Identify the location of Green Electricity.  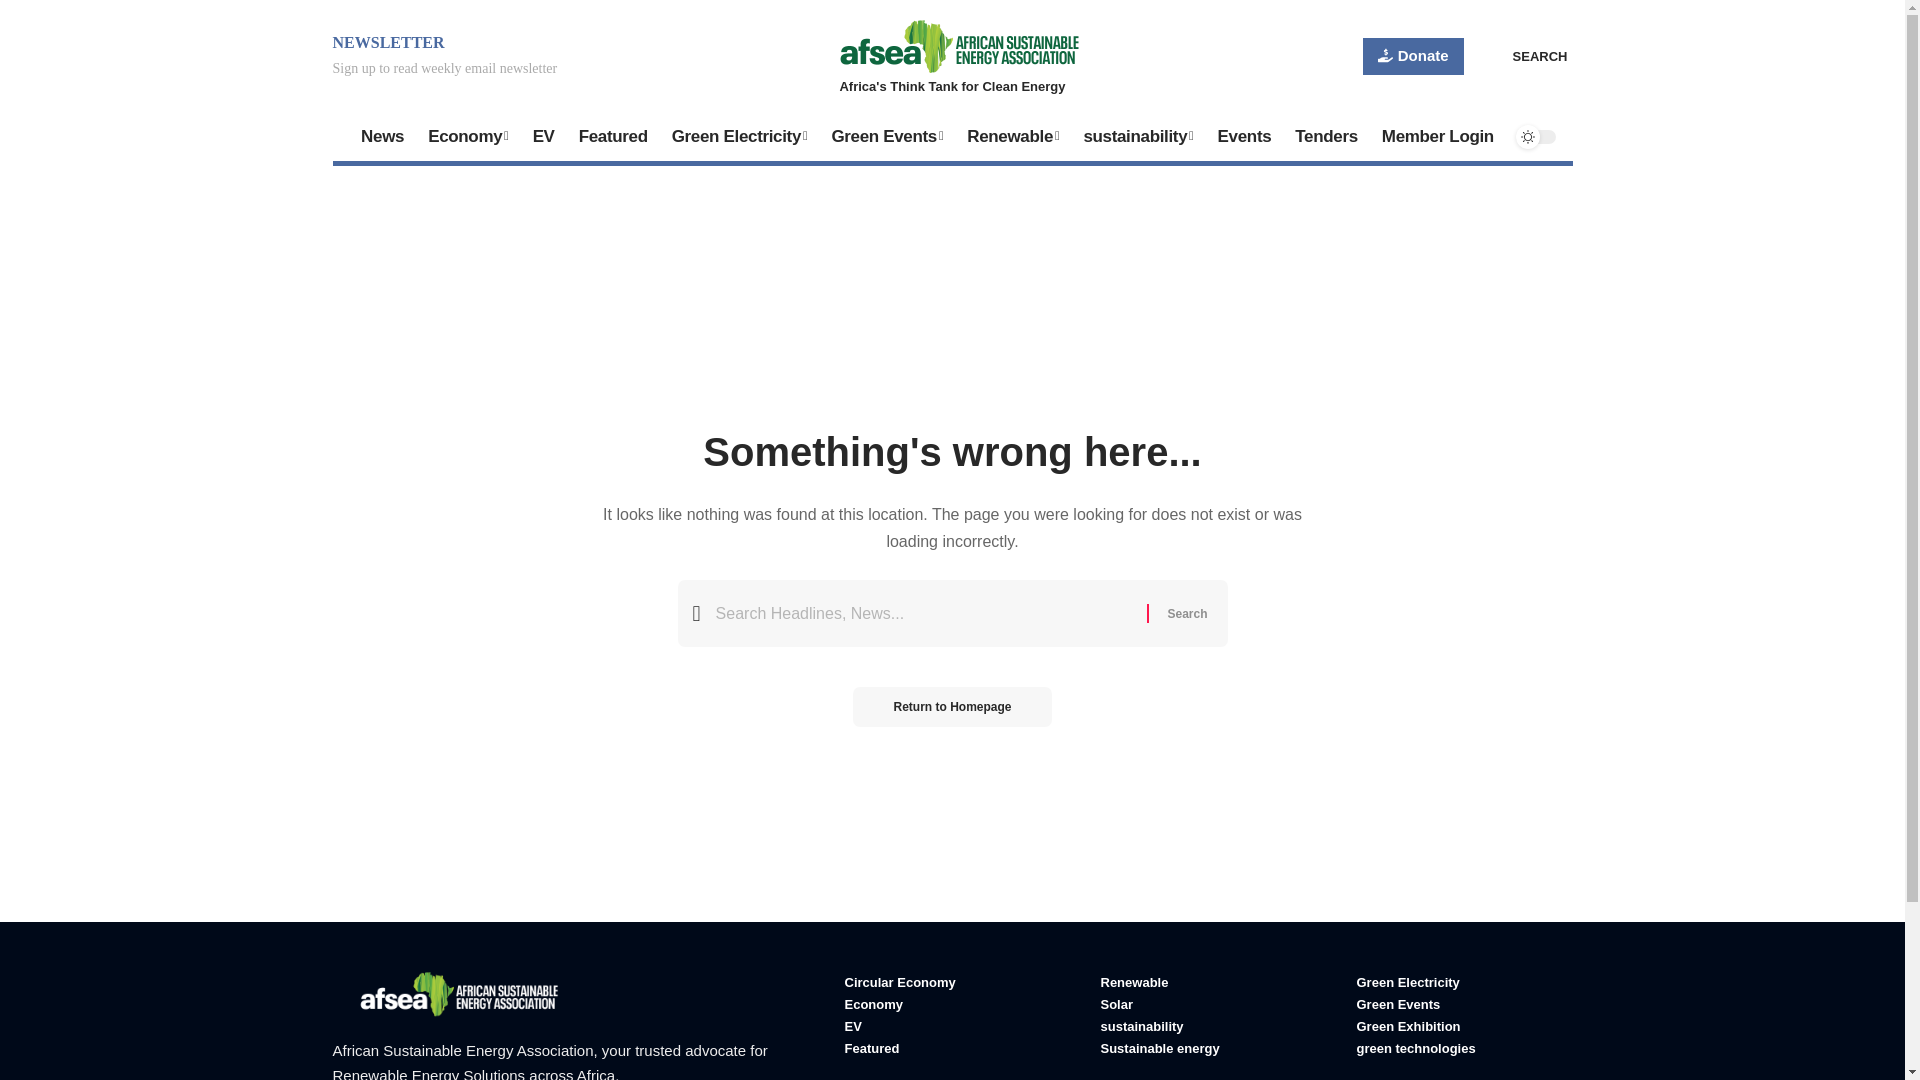
(740, 136).